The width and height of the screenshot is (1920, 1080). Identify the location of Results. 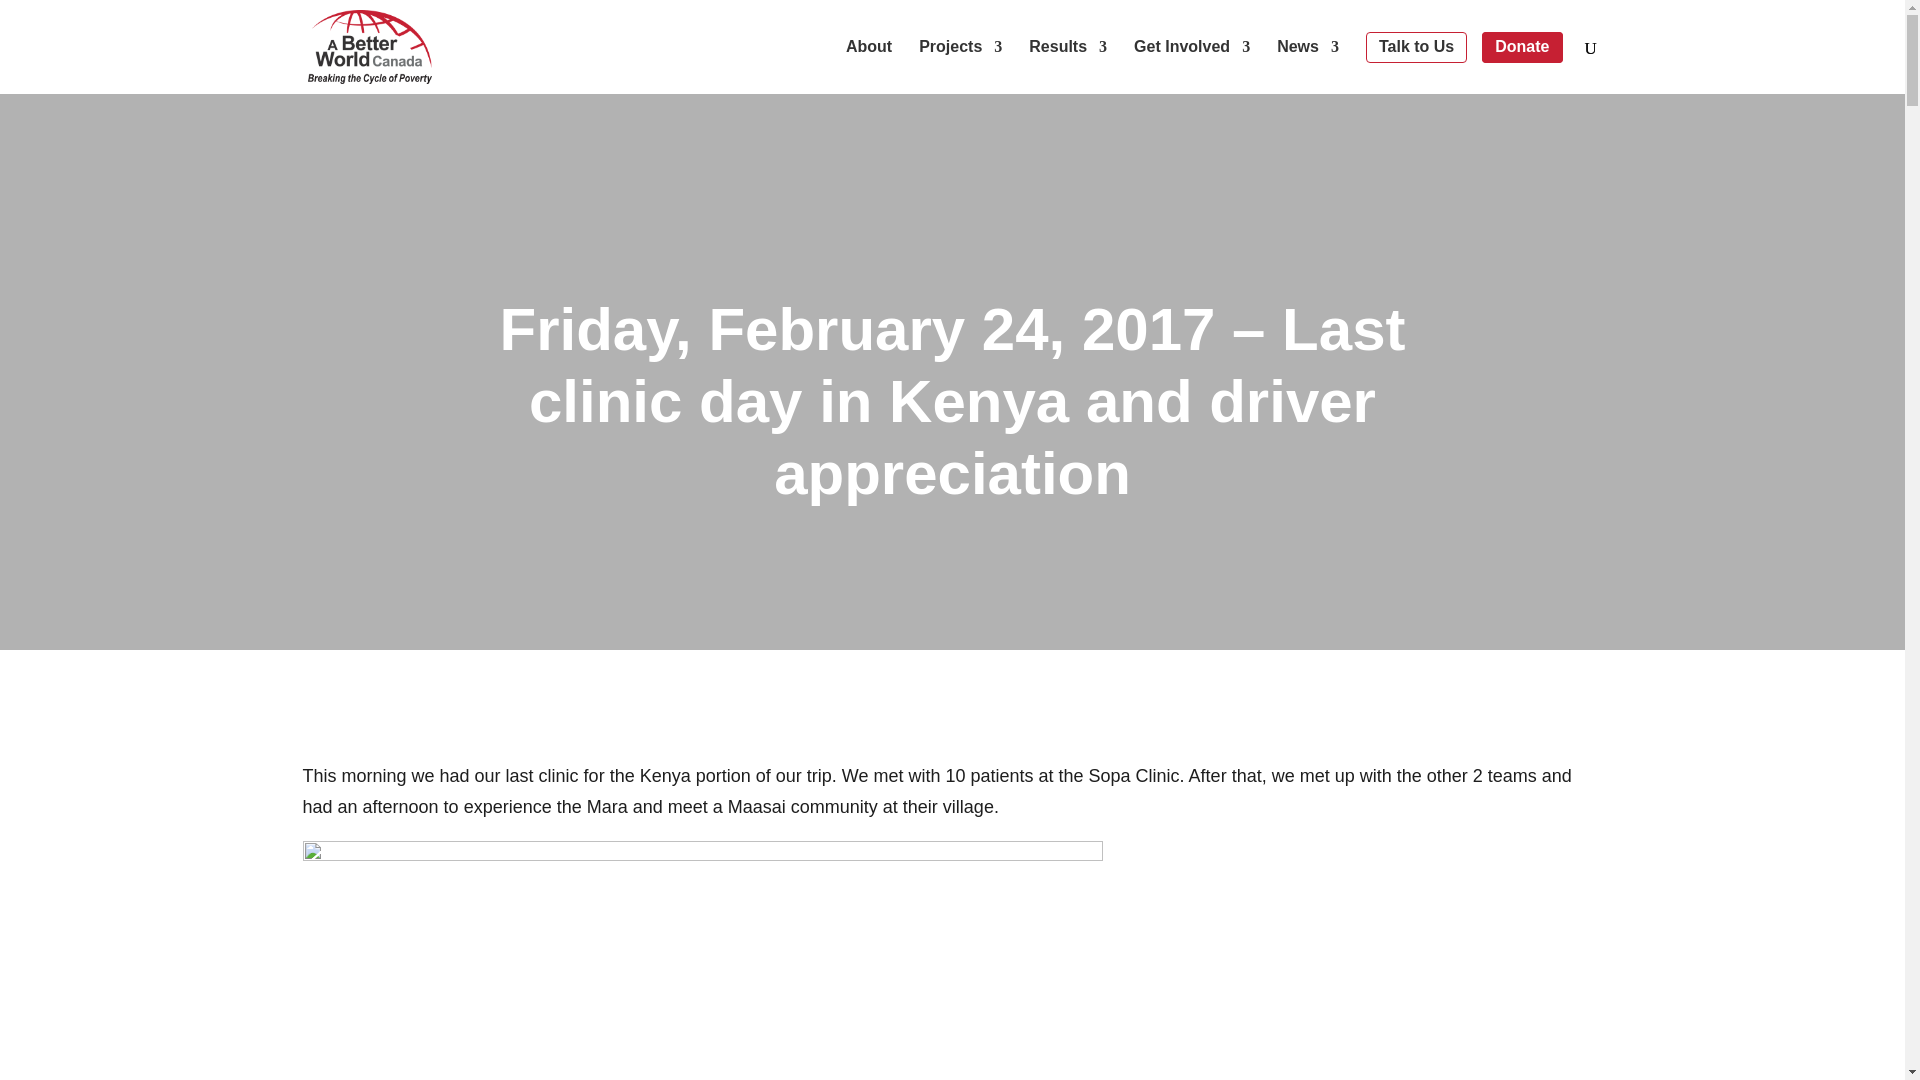
(1068, 66).